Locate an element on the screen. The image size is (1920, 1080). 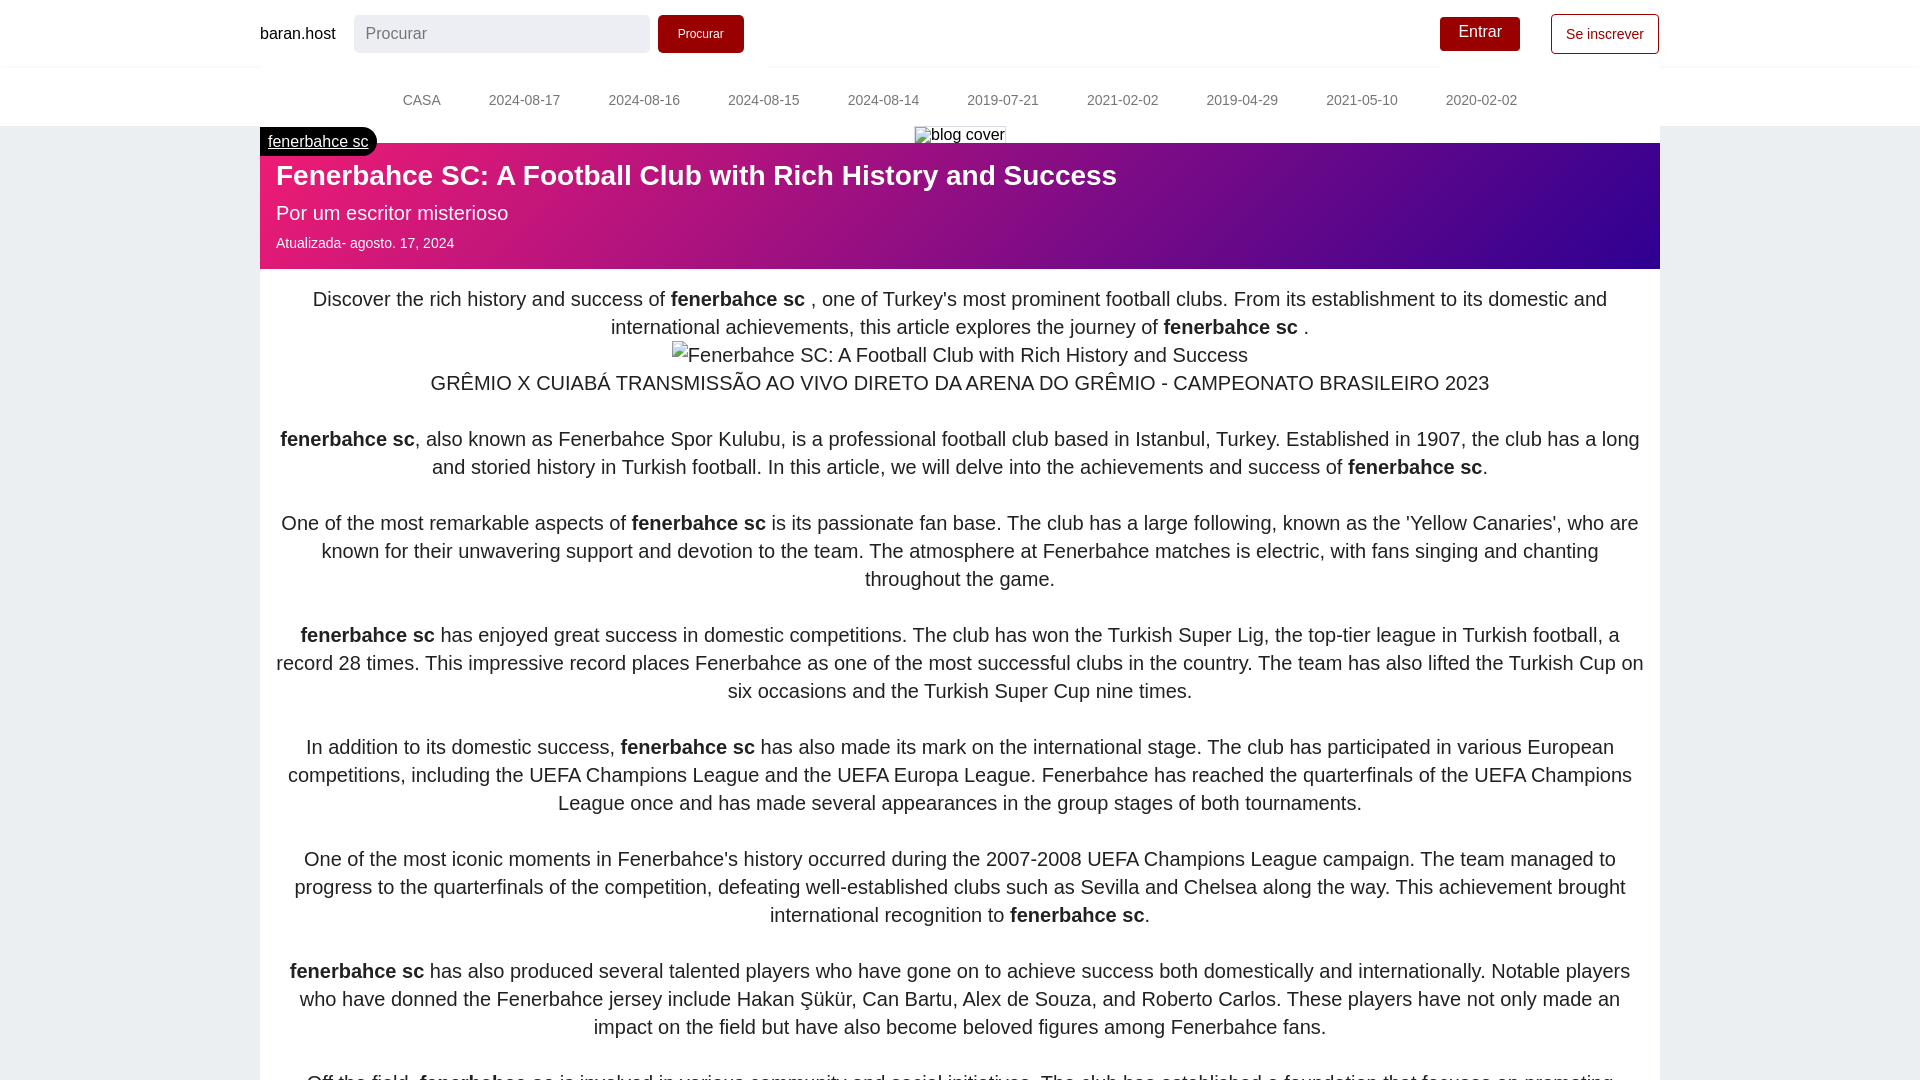
CASA is located at coordinates (421, 102).